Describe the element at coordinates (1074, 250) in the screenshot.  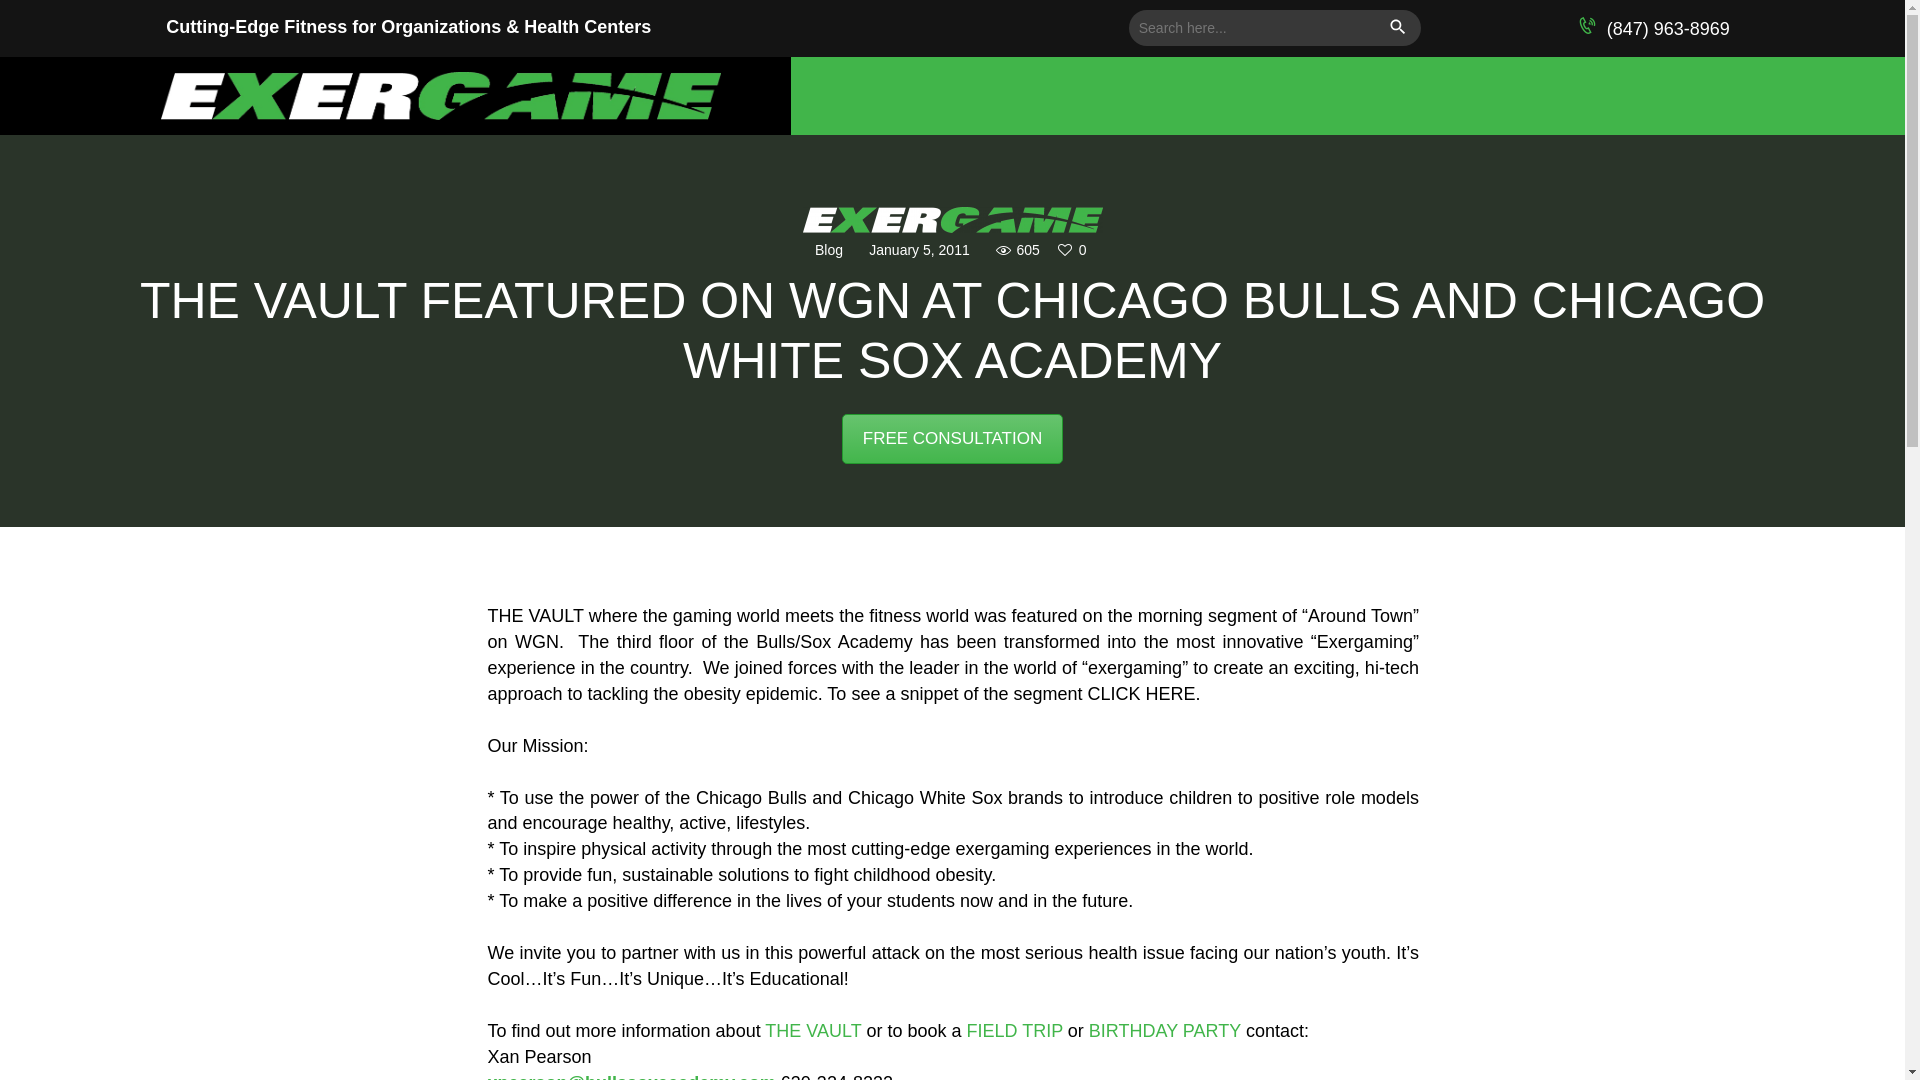
I see `Like` at that location.